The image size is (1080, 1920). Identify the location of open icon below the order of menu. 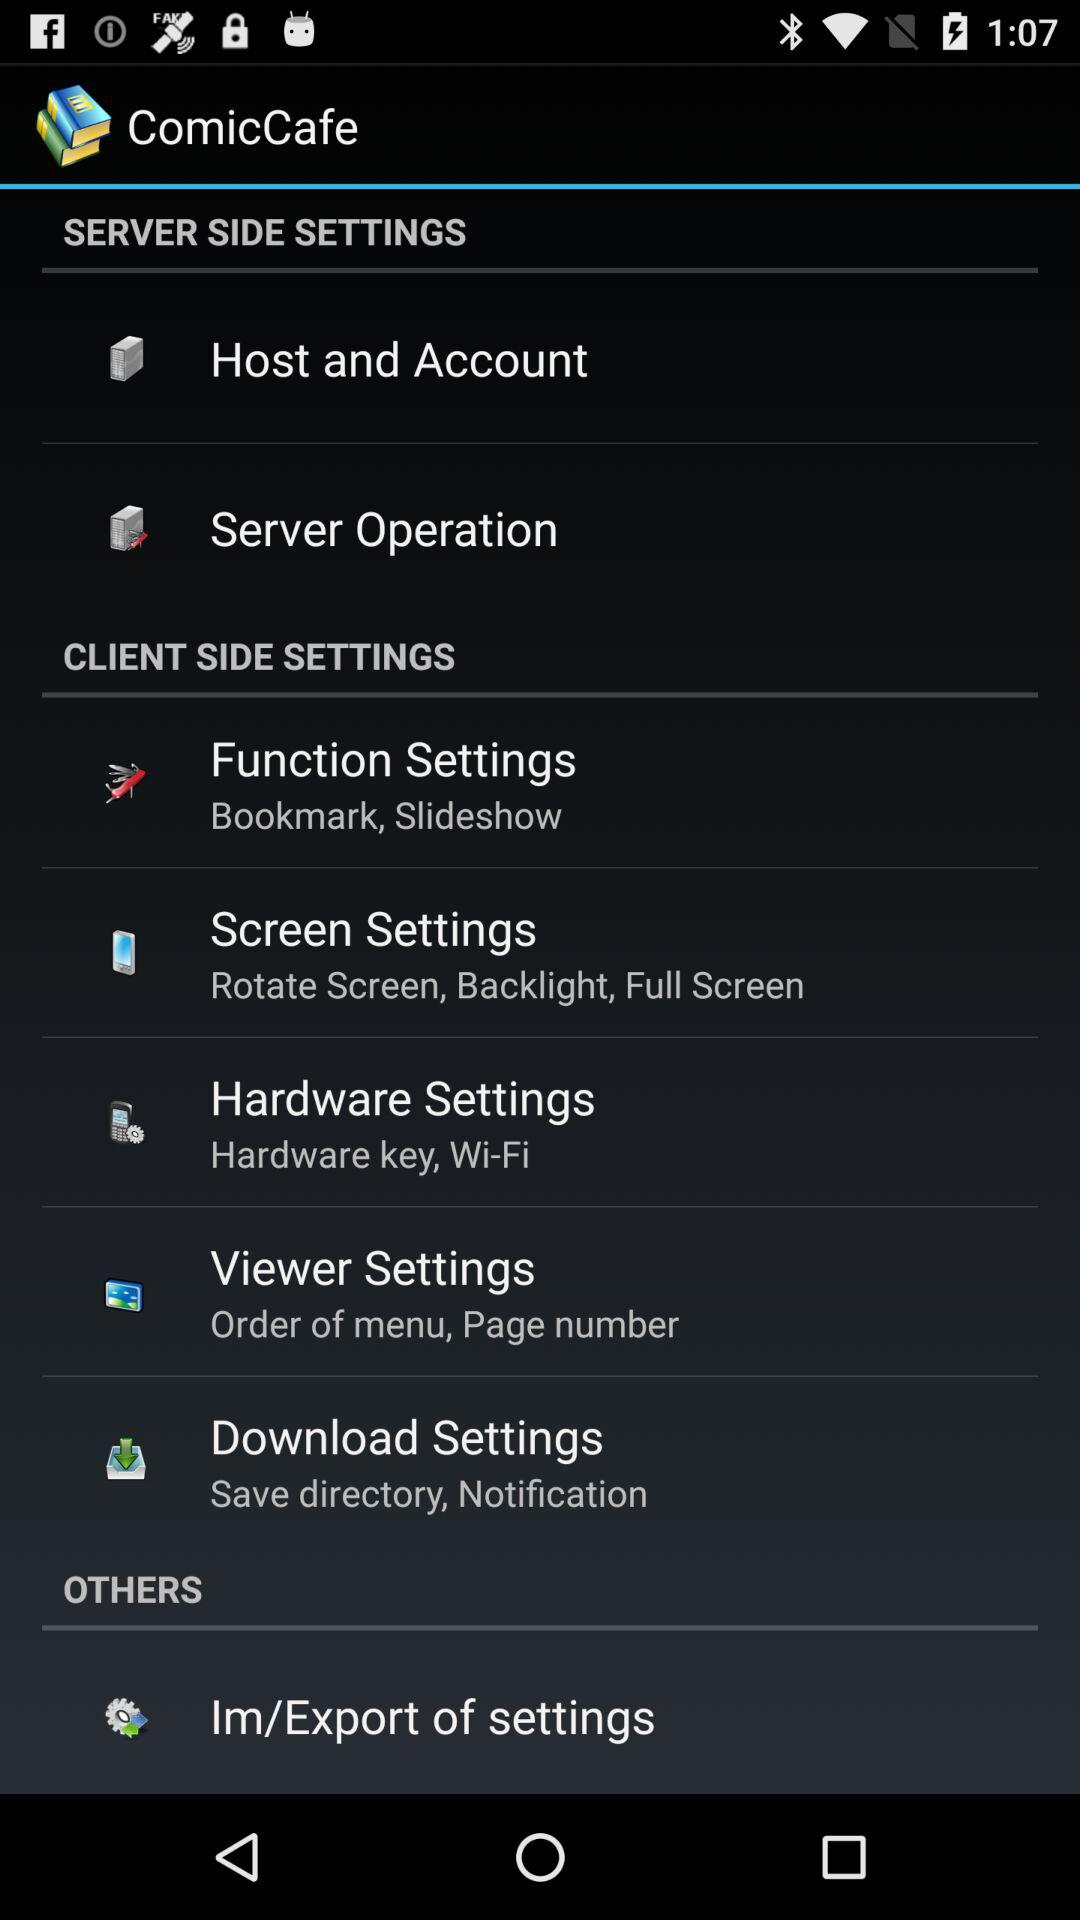
(406, 1435).